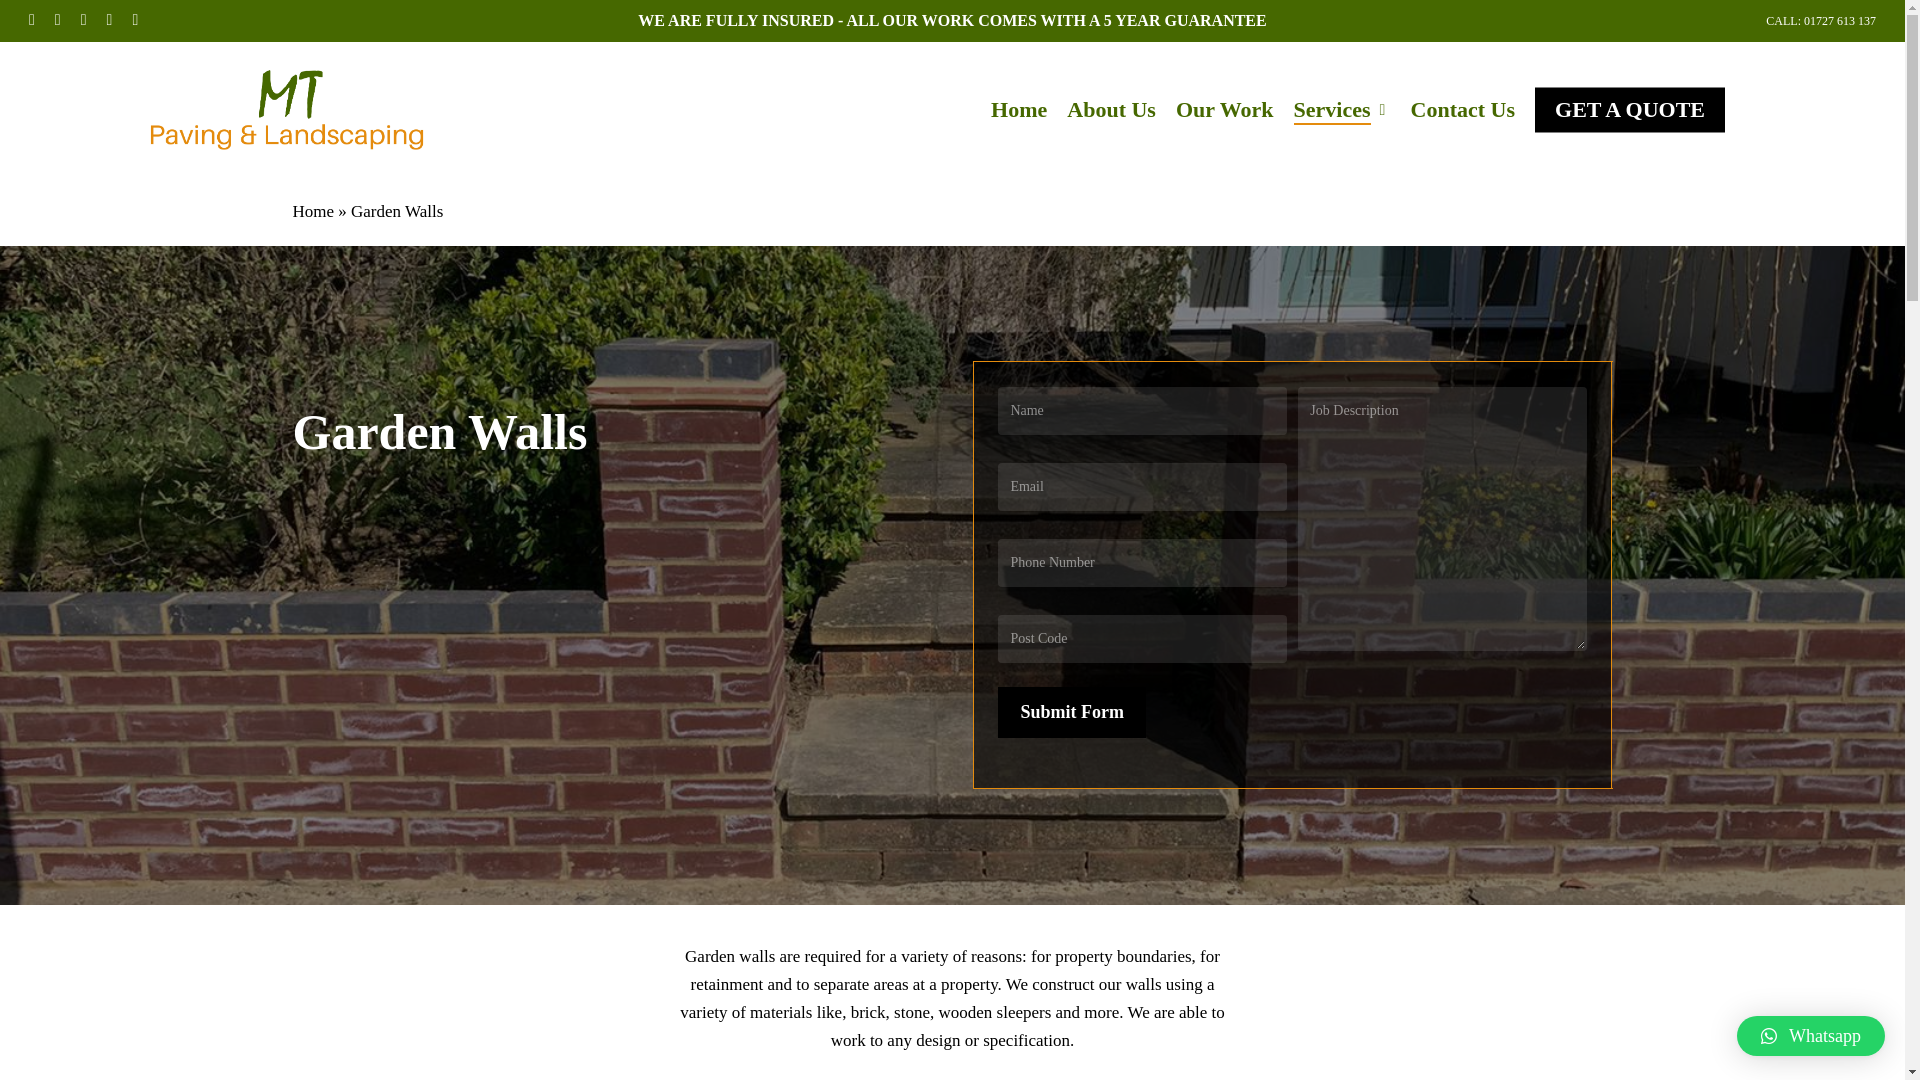 This screenshot has width=1920, height=1080. I want to click on GET A QUOTE, so click(1629, 110).